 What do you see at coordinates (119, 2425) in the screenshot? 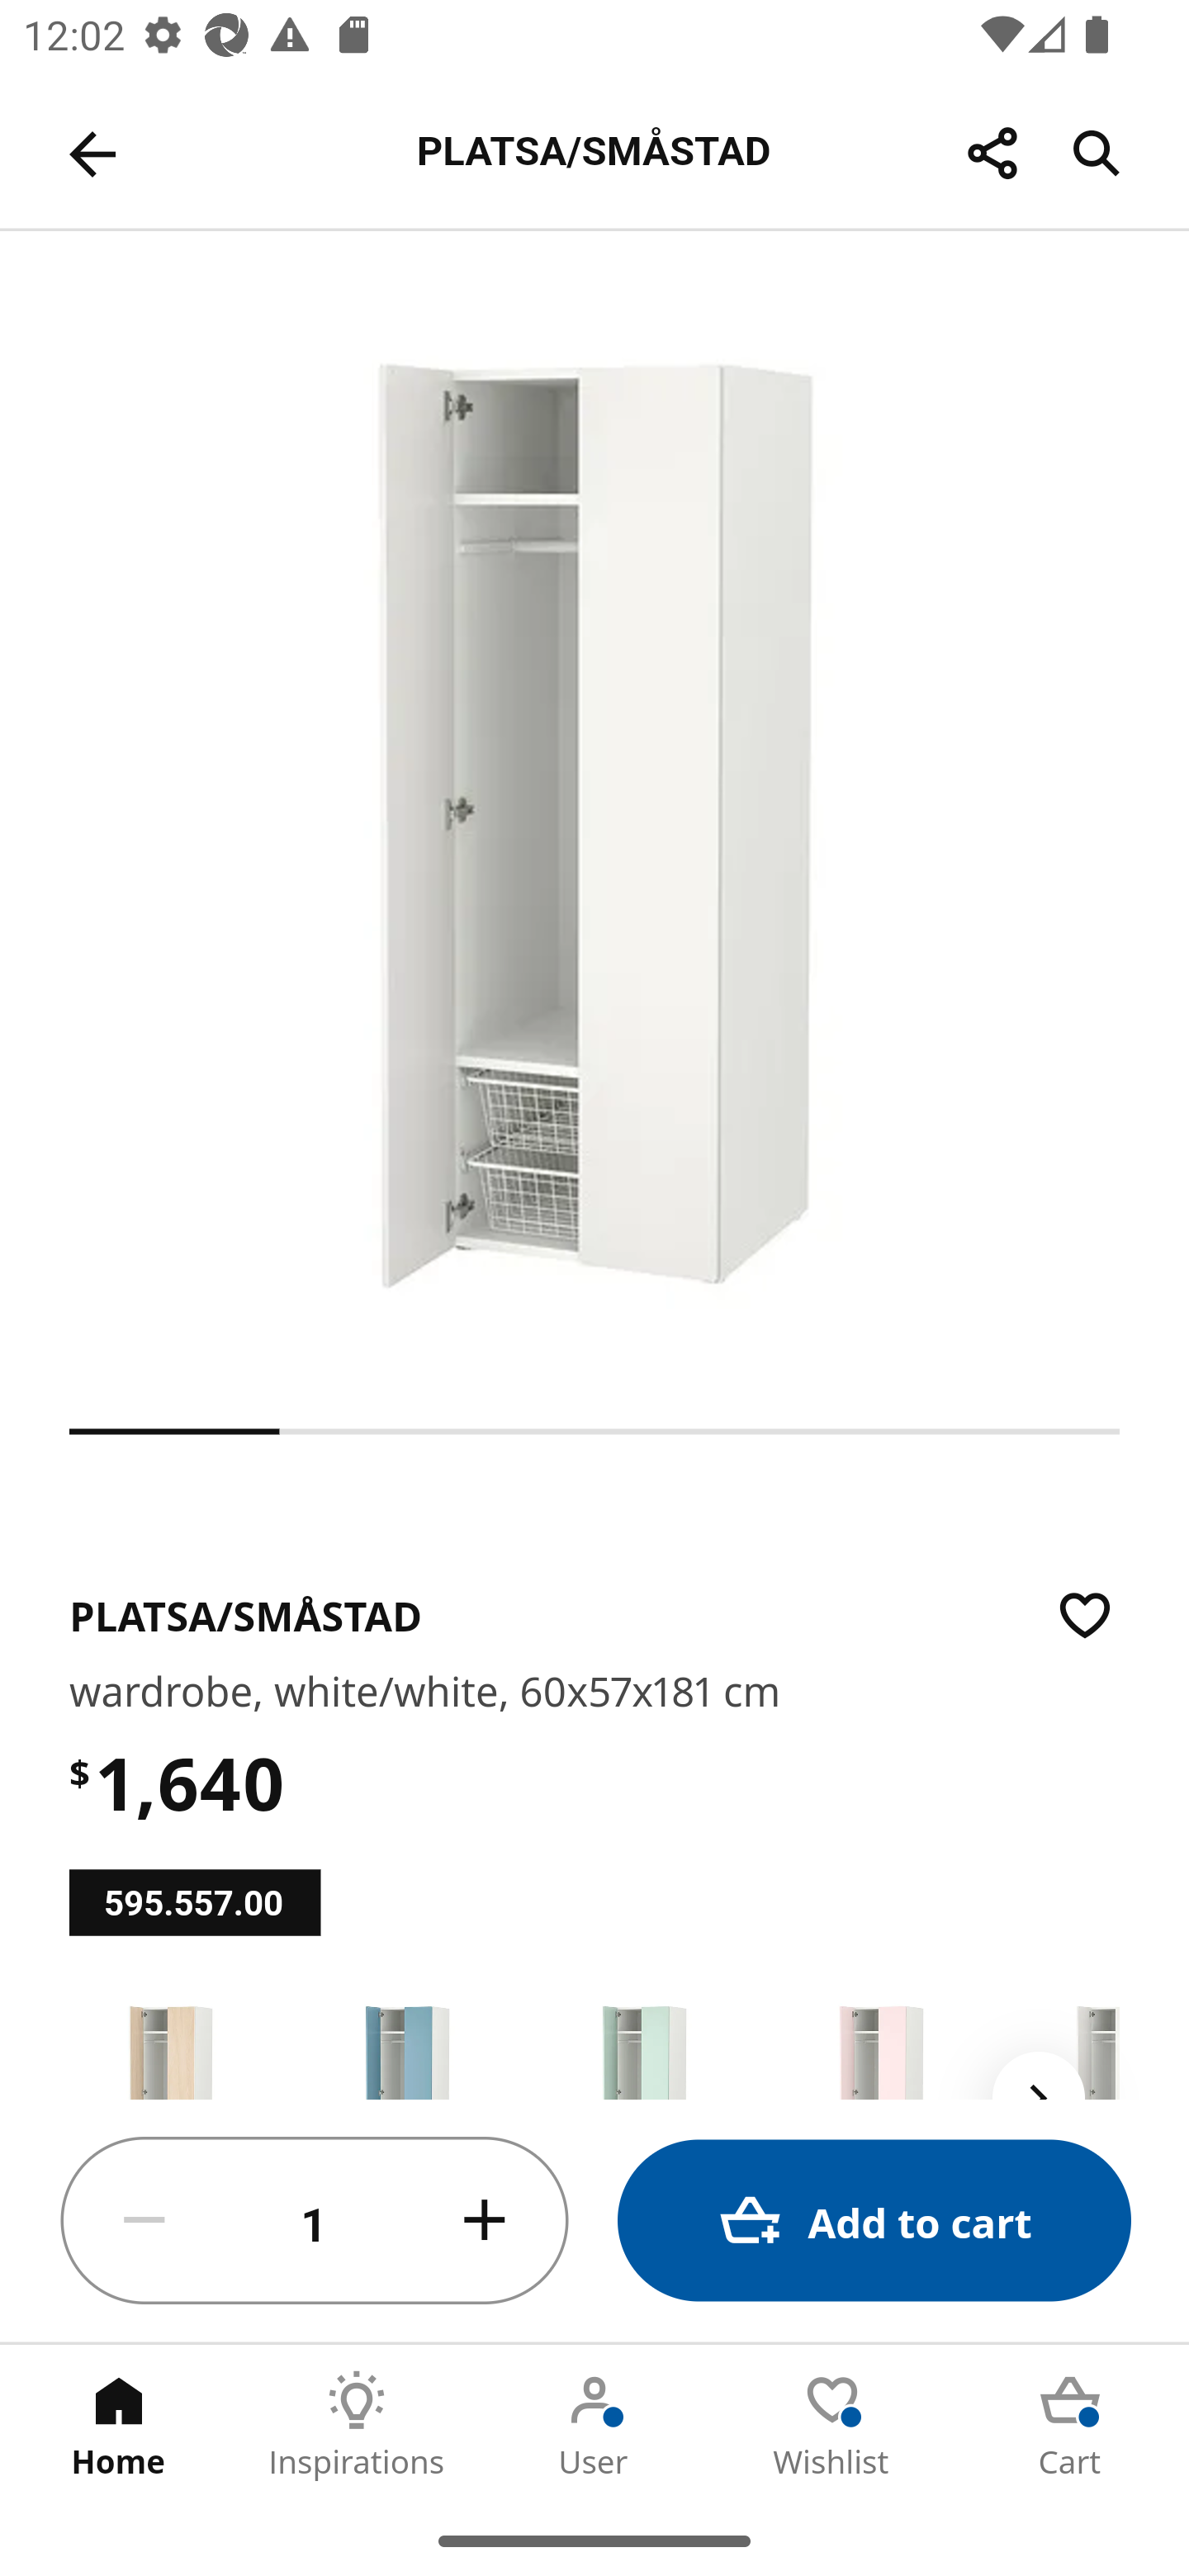
I see `Home
Tab 1 of 5` at bounding box center [119, 2425].